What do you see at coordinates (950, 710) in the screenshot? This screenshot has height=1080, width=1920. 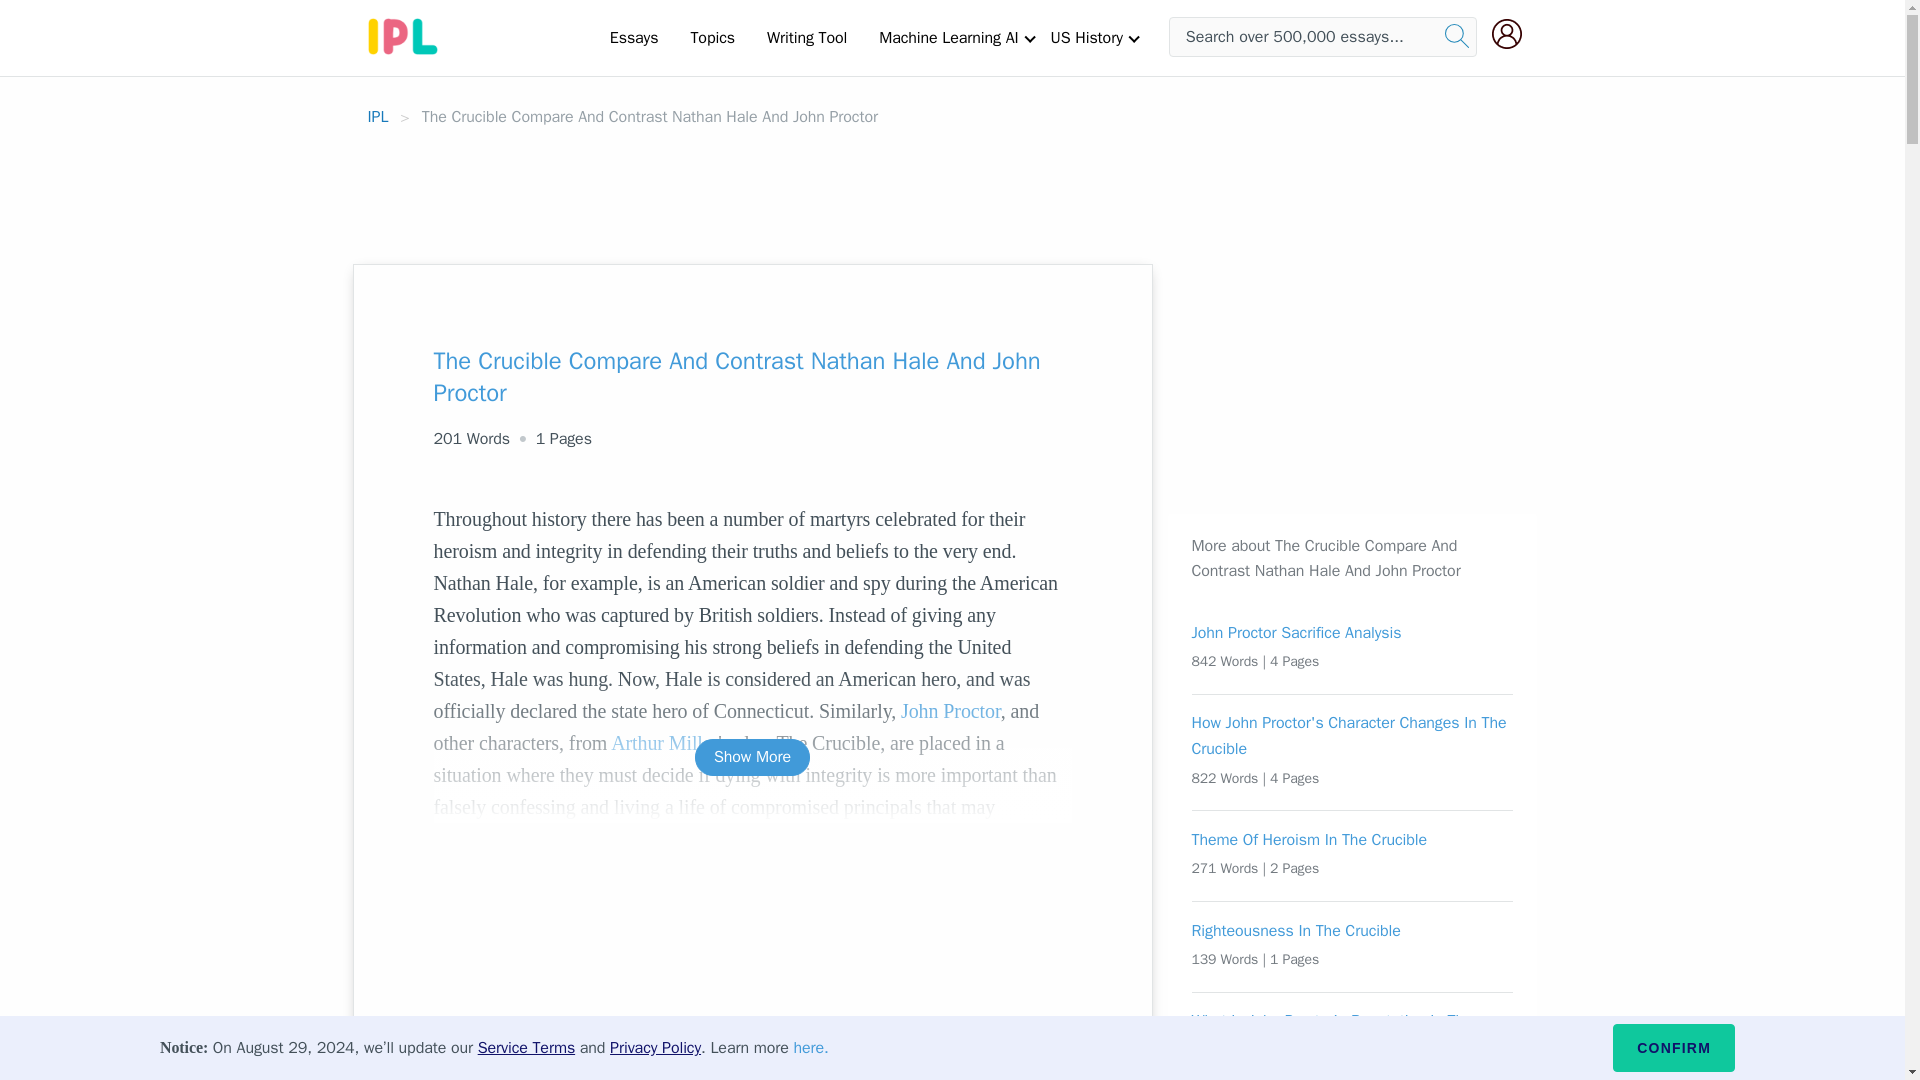 I see `John Proctor` at bounding box center [950, 710].